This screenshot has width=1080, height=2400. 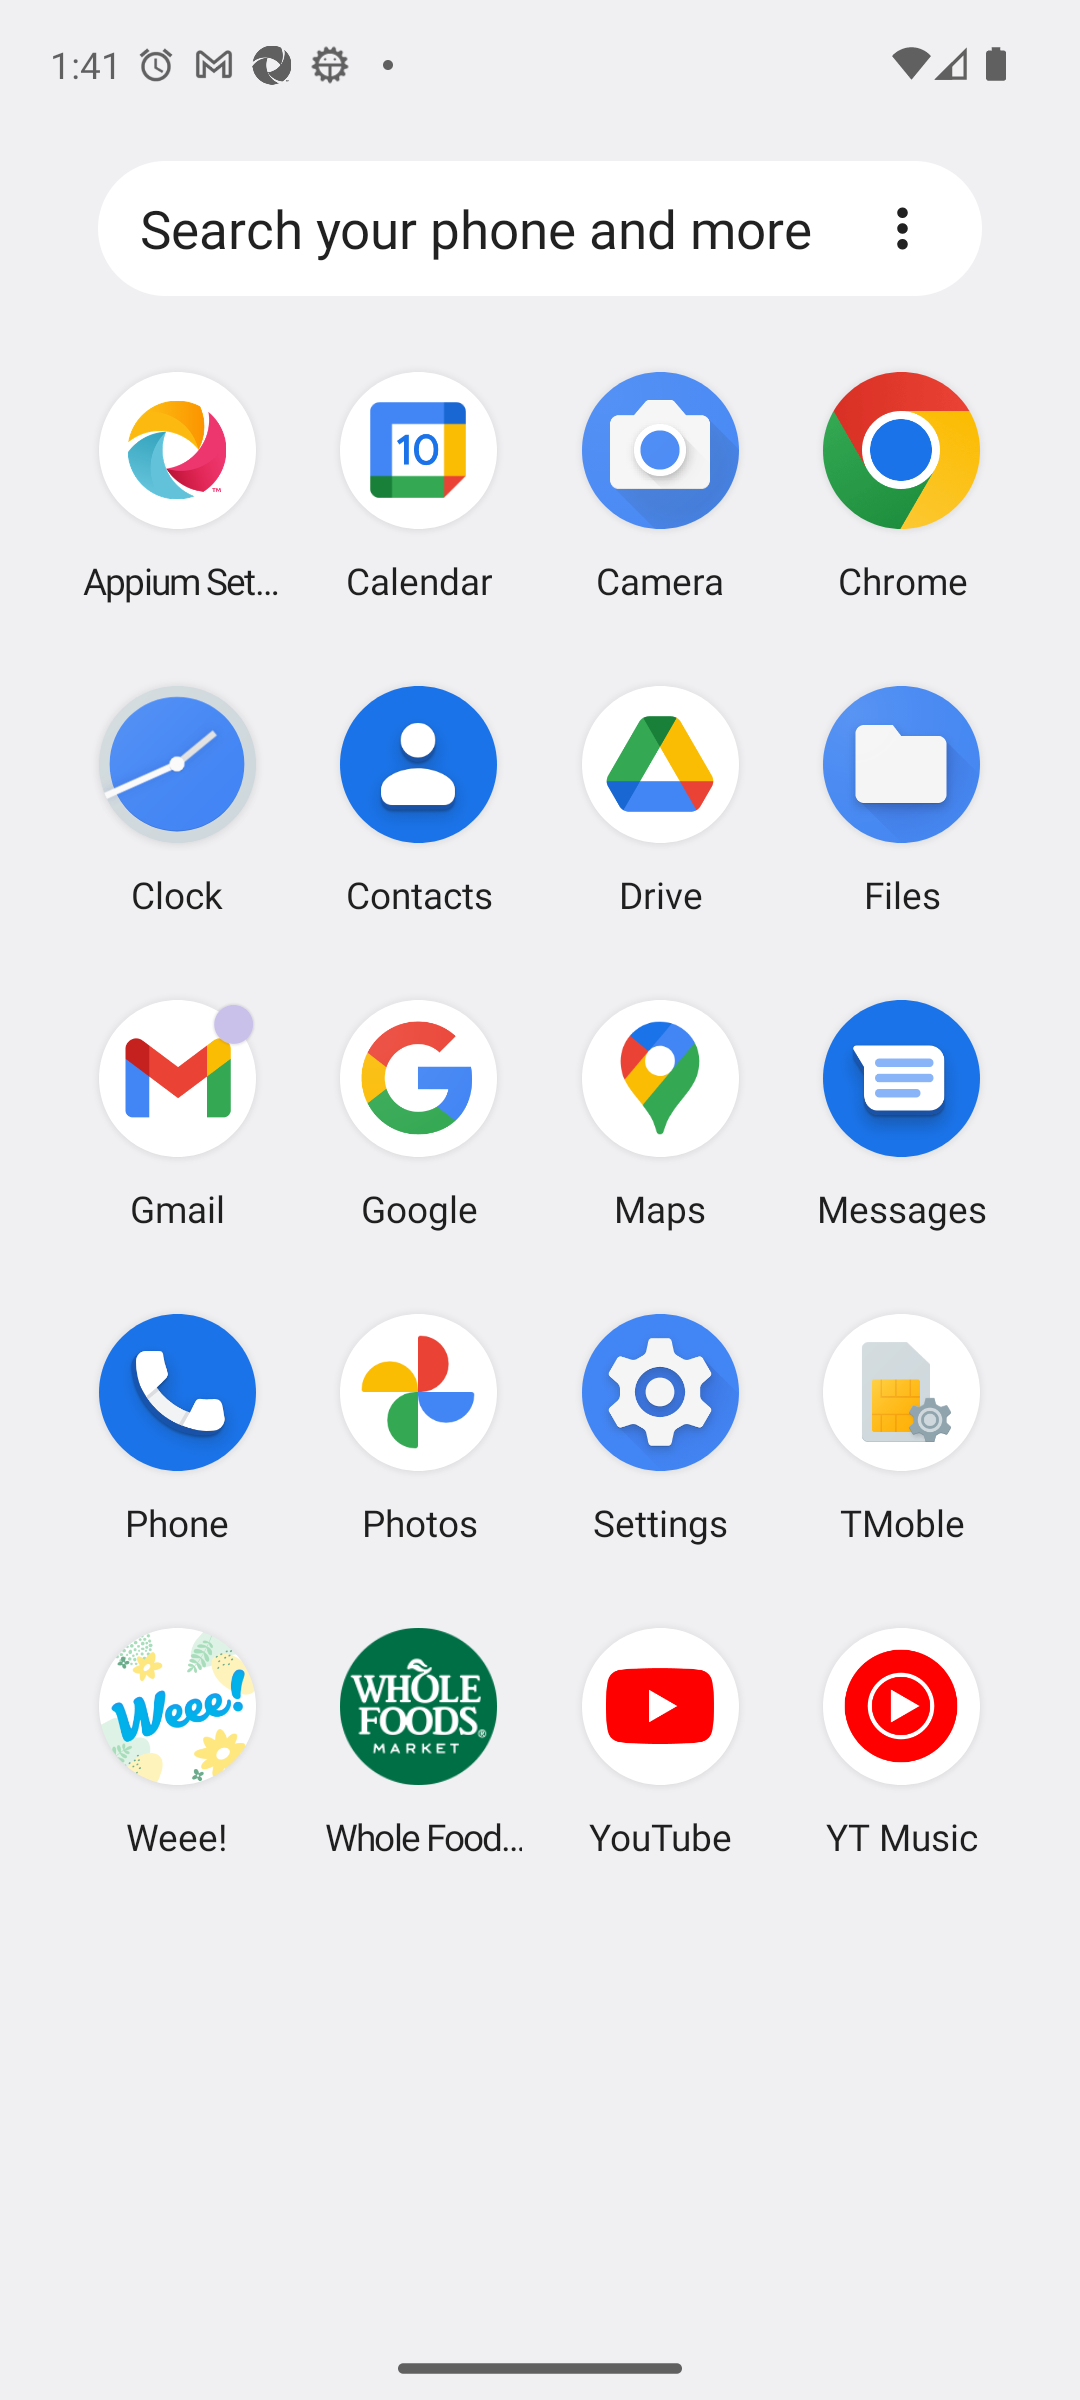 I want to click on Weee!, so click(x=178, y=1741).